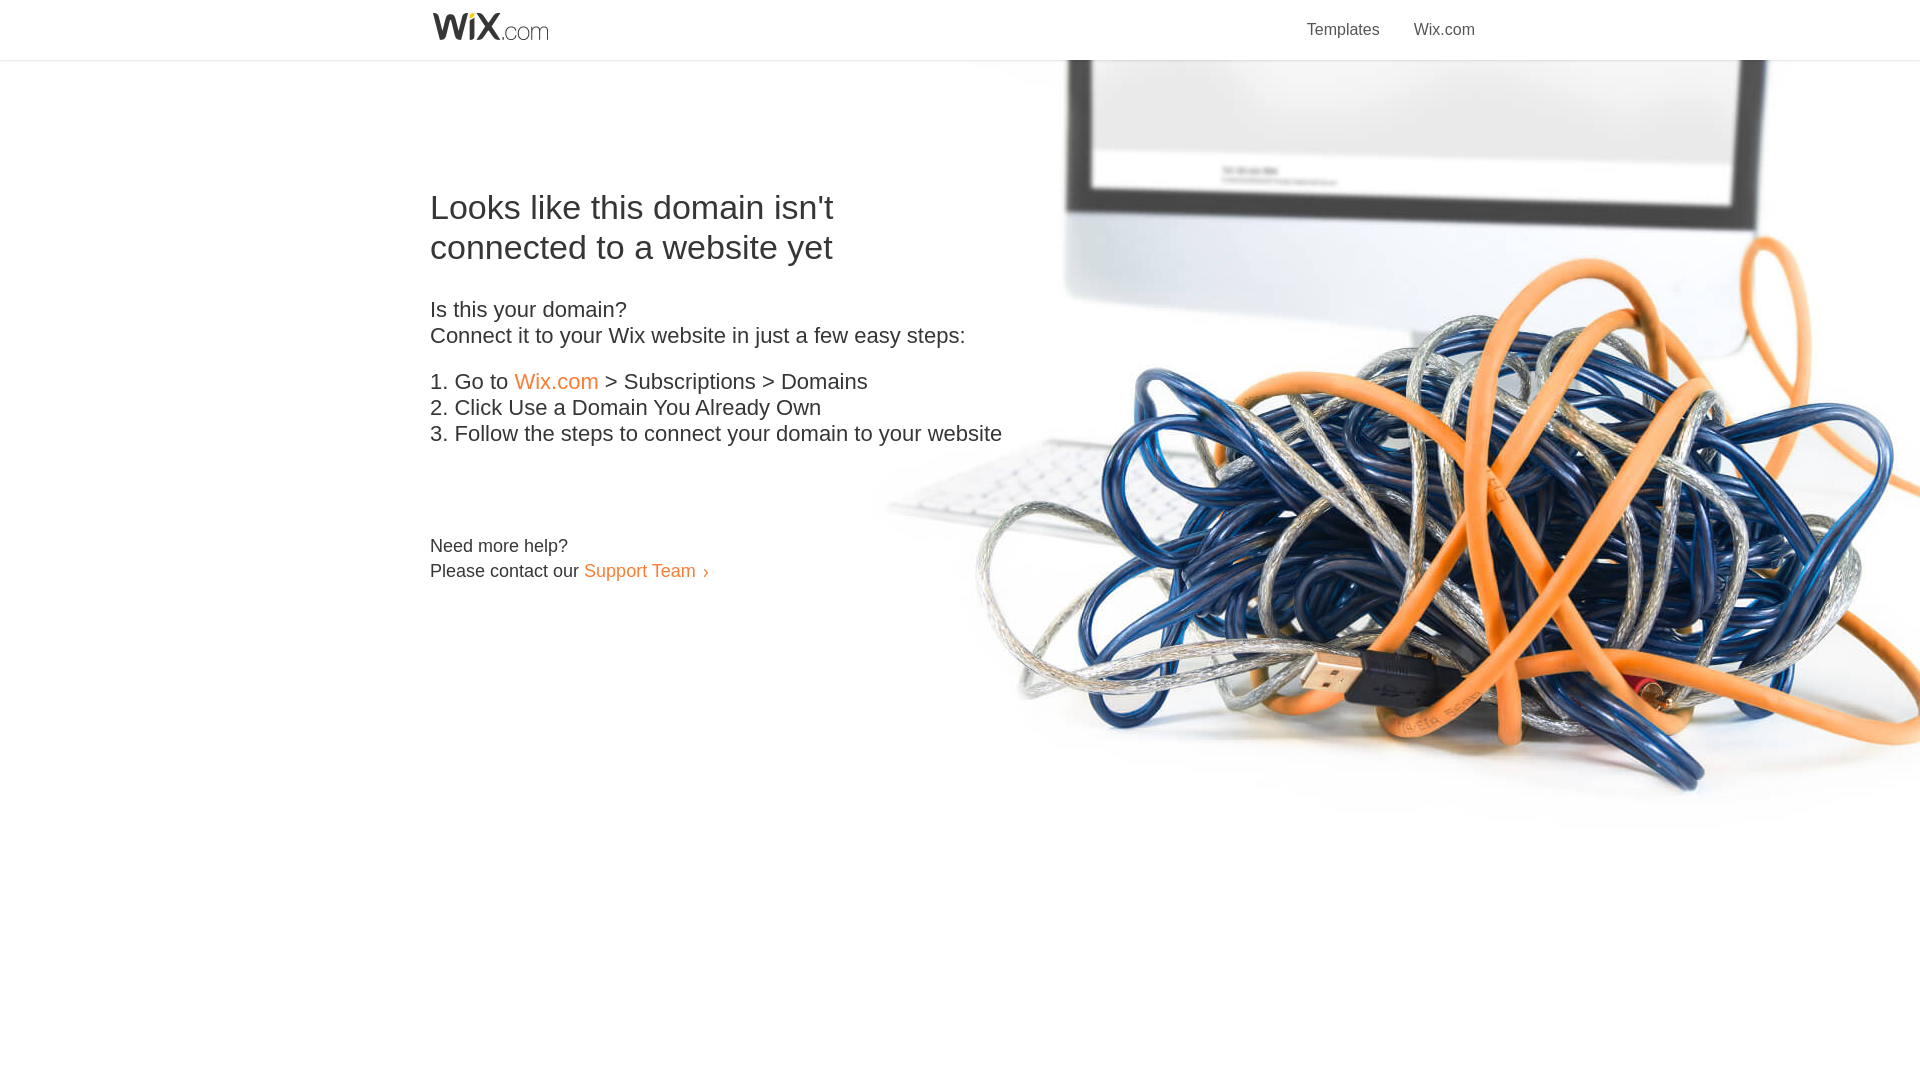 This screenshot has width=1920, height=1080. I want to click on Templates, so click(1344, 18).